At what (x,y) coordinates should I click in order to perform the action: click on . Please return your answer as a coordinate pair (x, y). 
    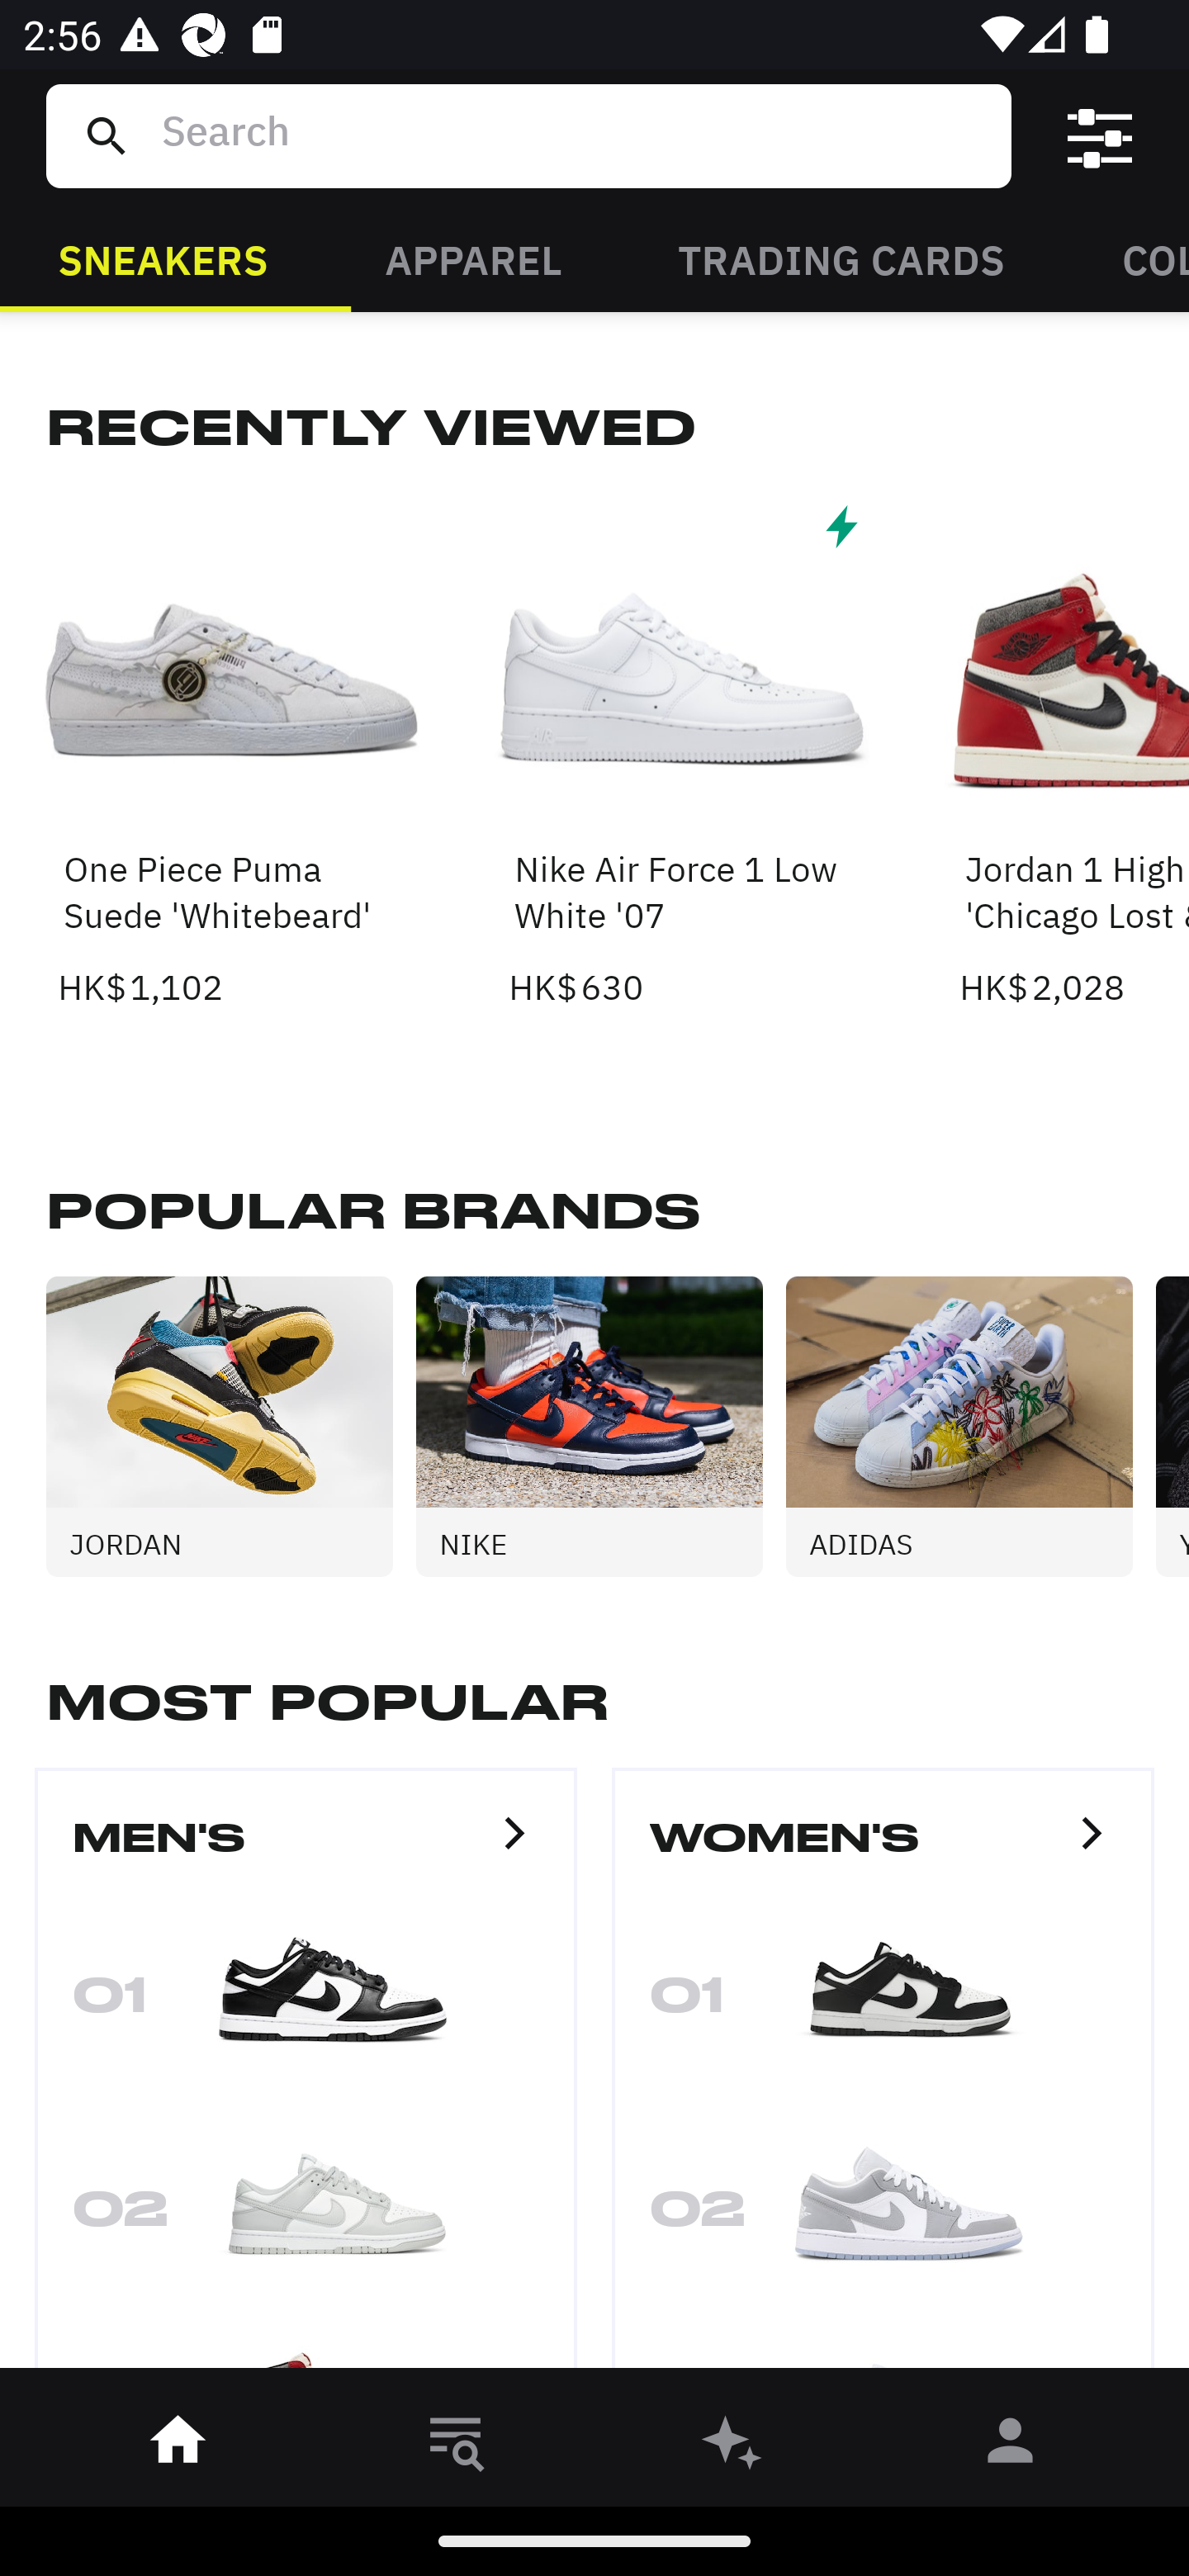
    Looking at the image, I should click on (1100, 136).